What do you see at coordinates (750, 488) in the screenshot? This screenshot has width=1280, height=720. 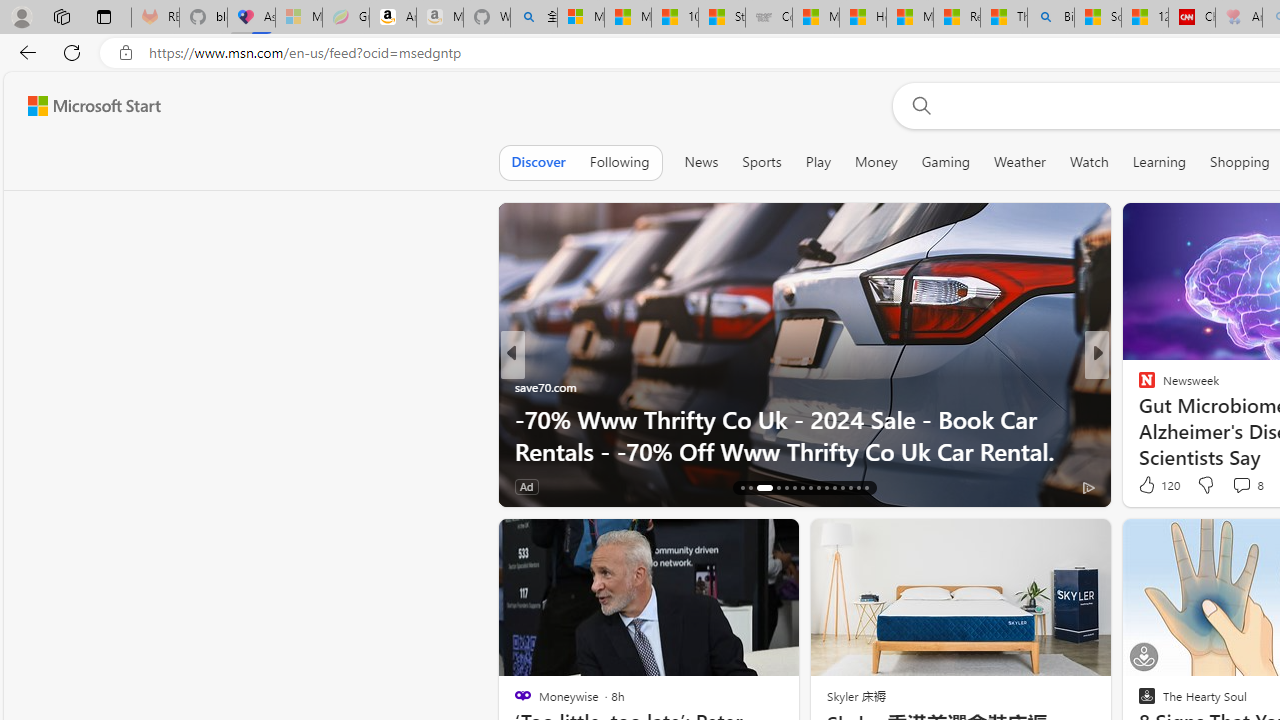 I see `AutomationID: tab-17` at bounding box center [750, 488].